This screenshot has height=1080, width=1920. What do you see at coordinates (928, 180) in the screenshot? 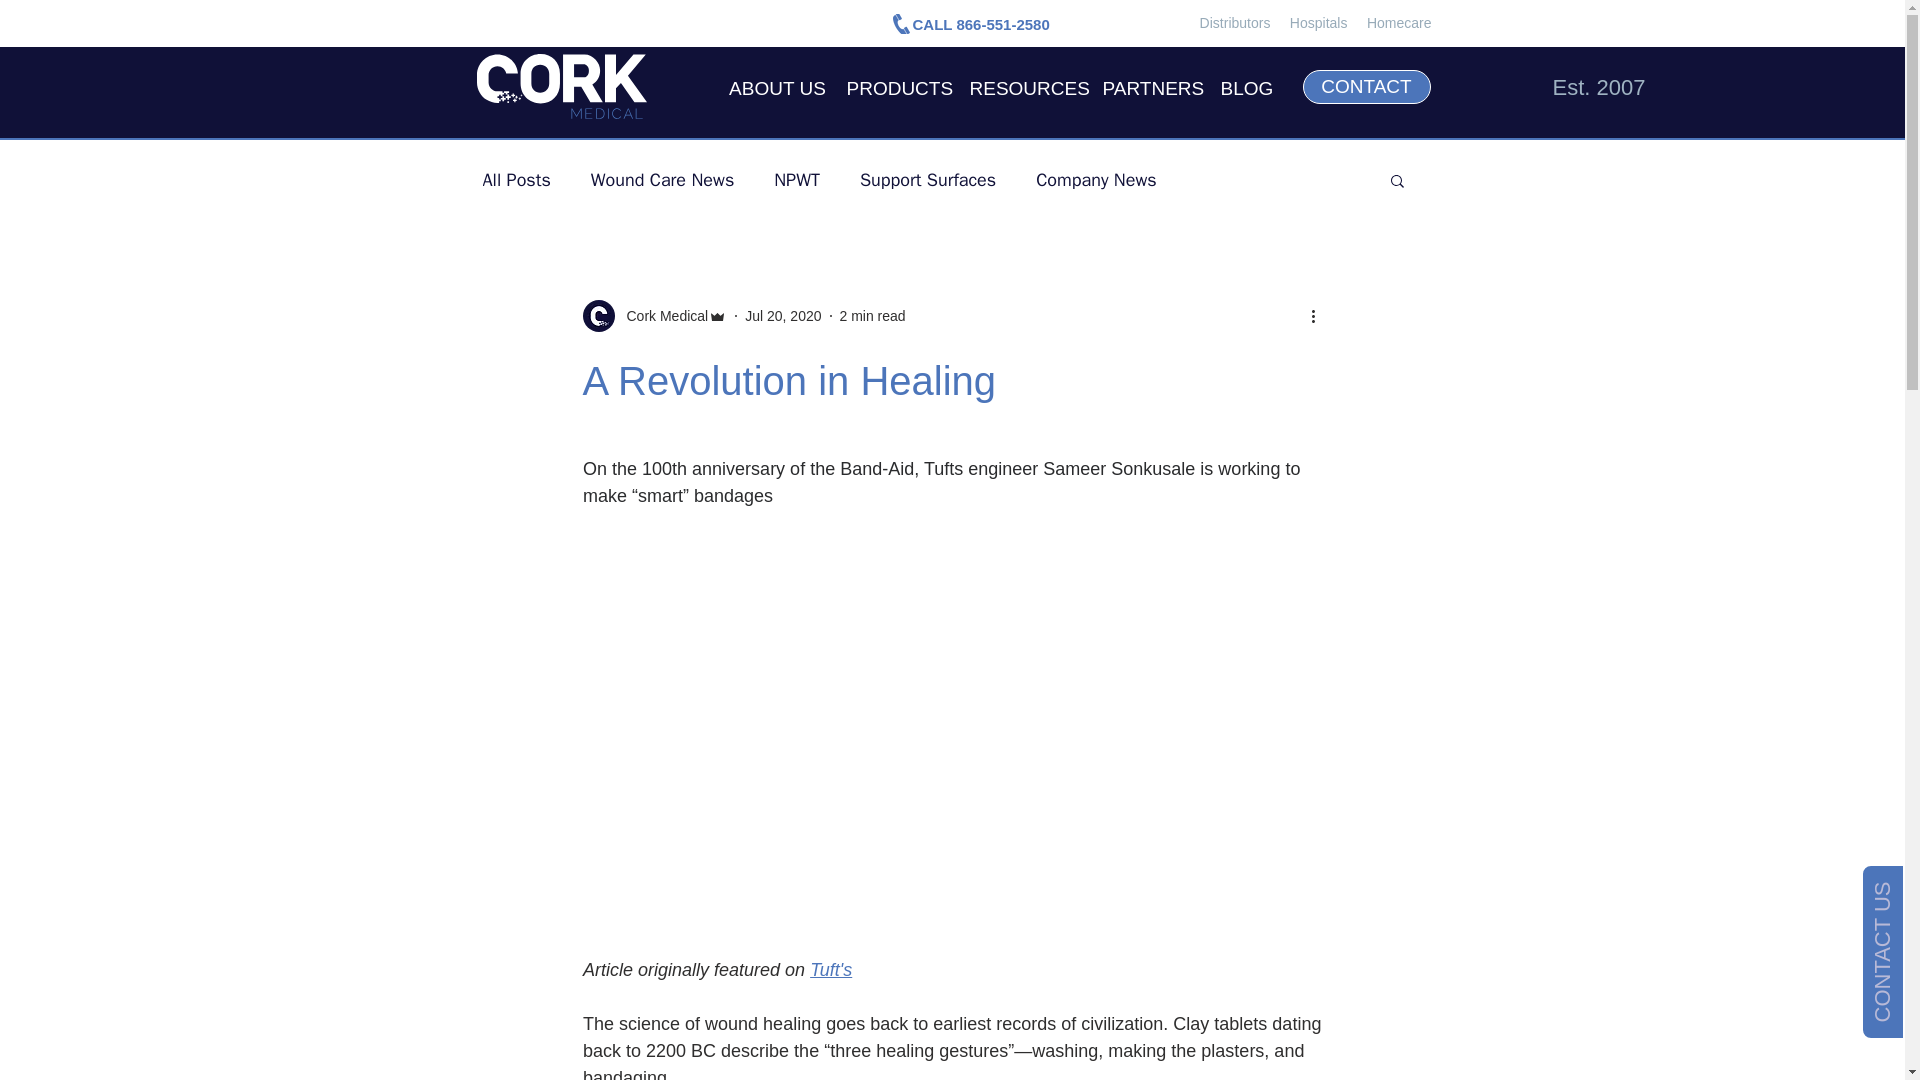
I see `Support Surfaces` at bounding box center [928, 180].